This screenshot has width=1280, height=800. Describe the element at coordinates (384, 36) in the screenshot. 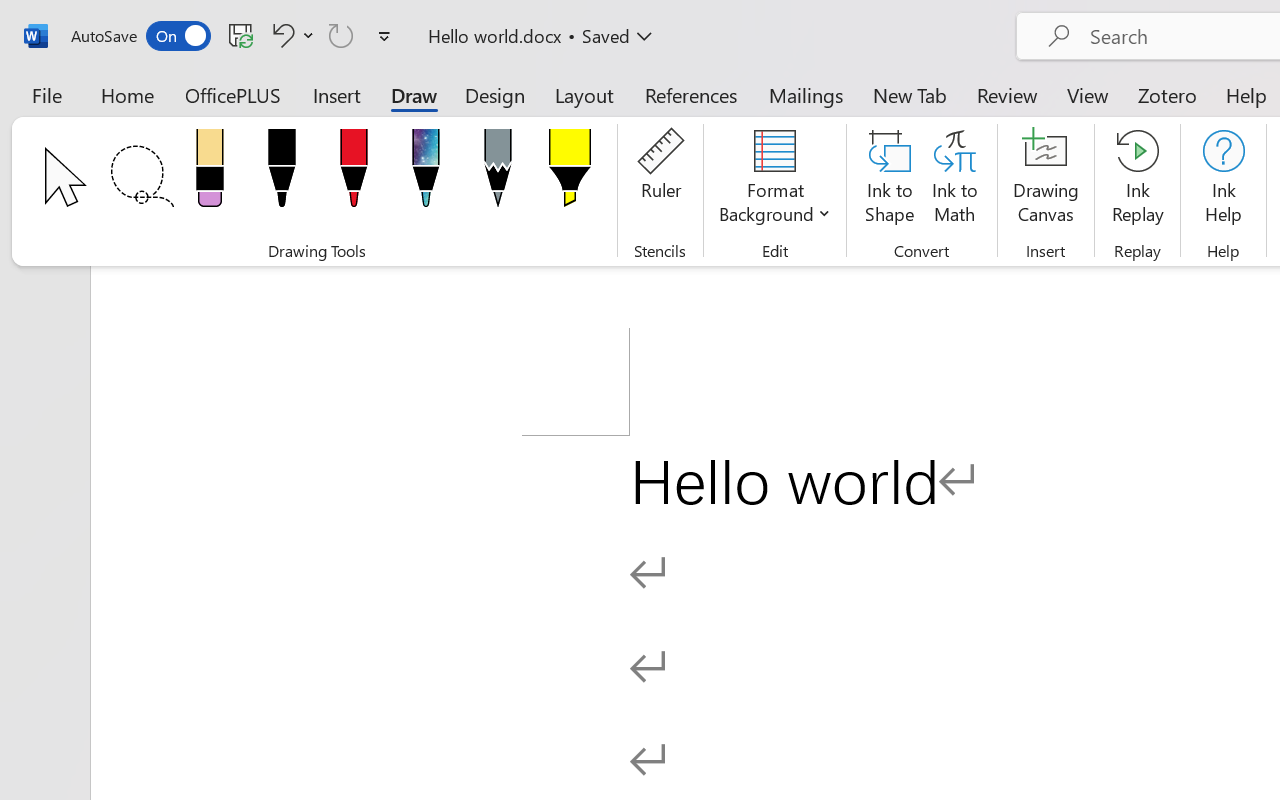

I see `Customize Quick Access Toolbar` at that location.